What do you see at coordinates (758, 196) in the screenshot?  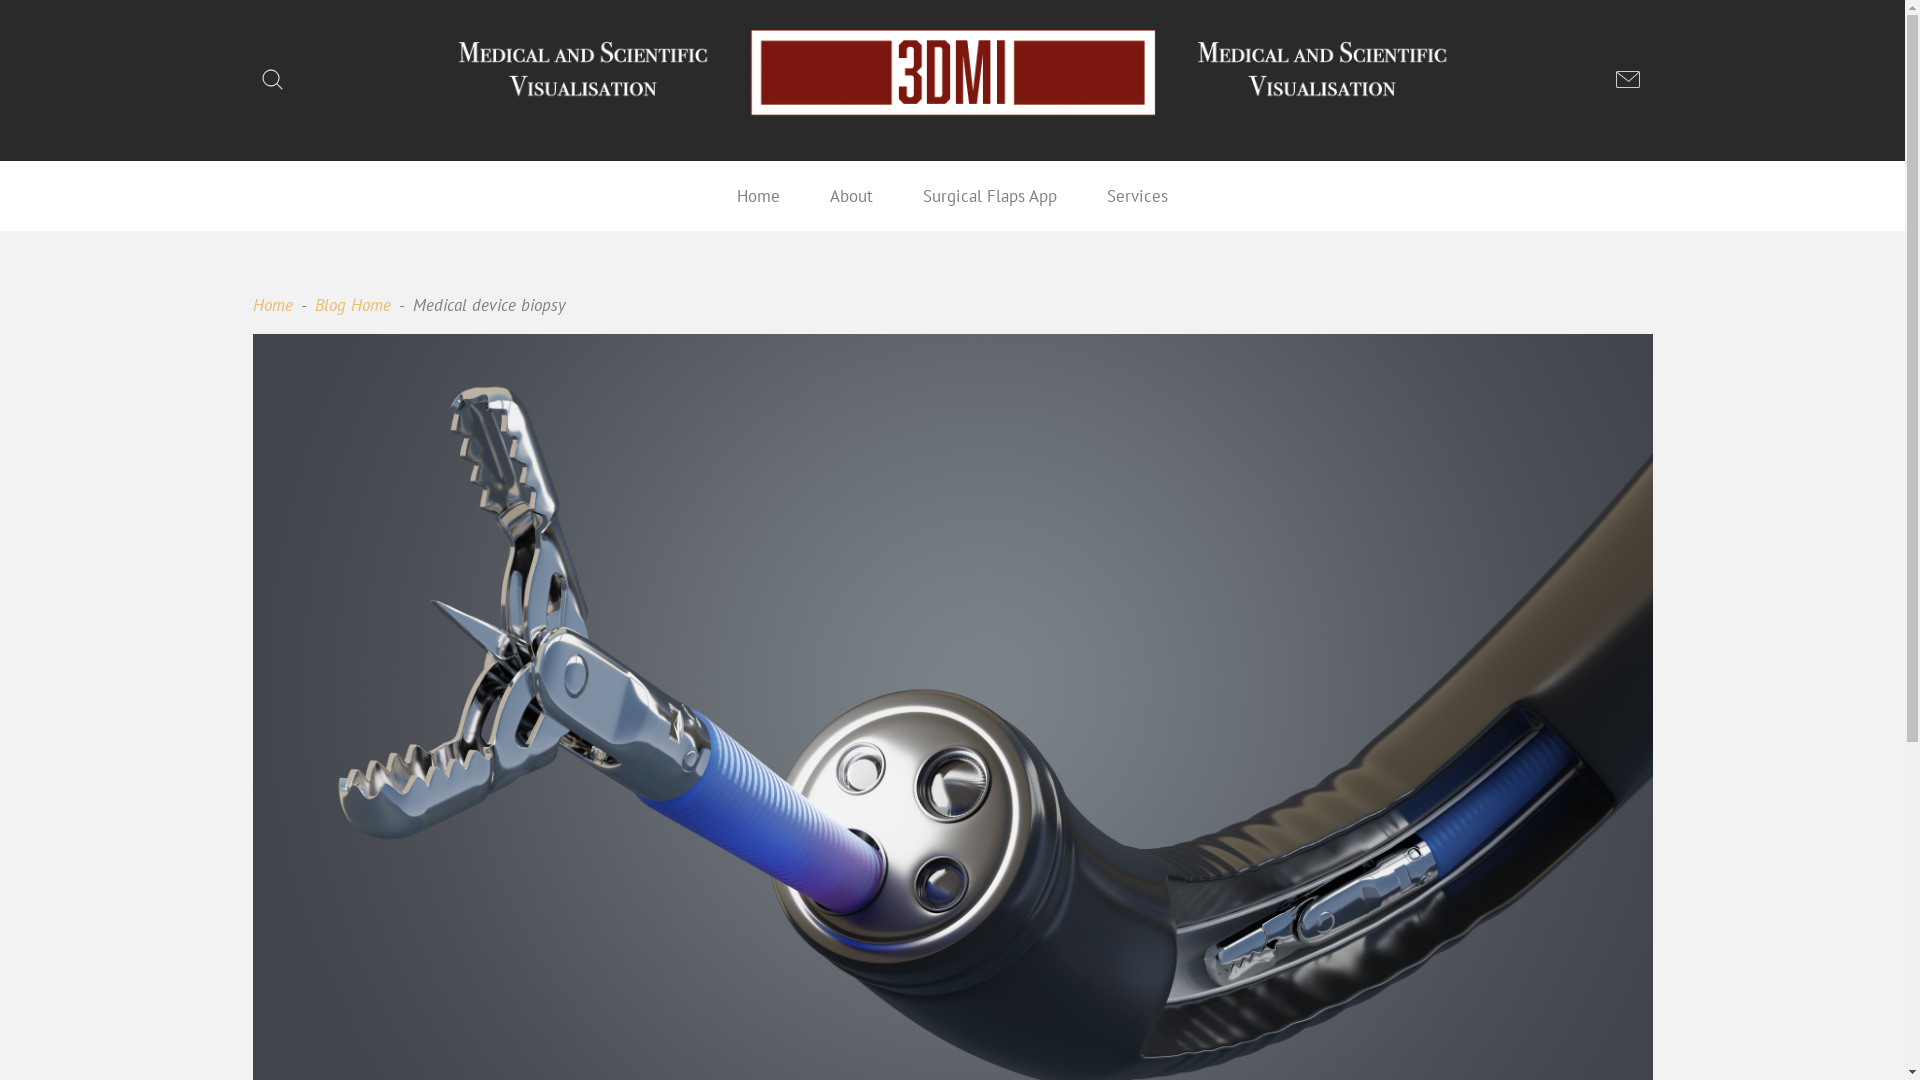 I see `Home` at bounding box center [758, 196].